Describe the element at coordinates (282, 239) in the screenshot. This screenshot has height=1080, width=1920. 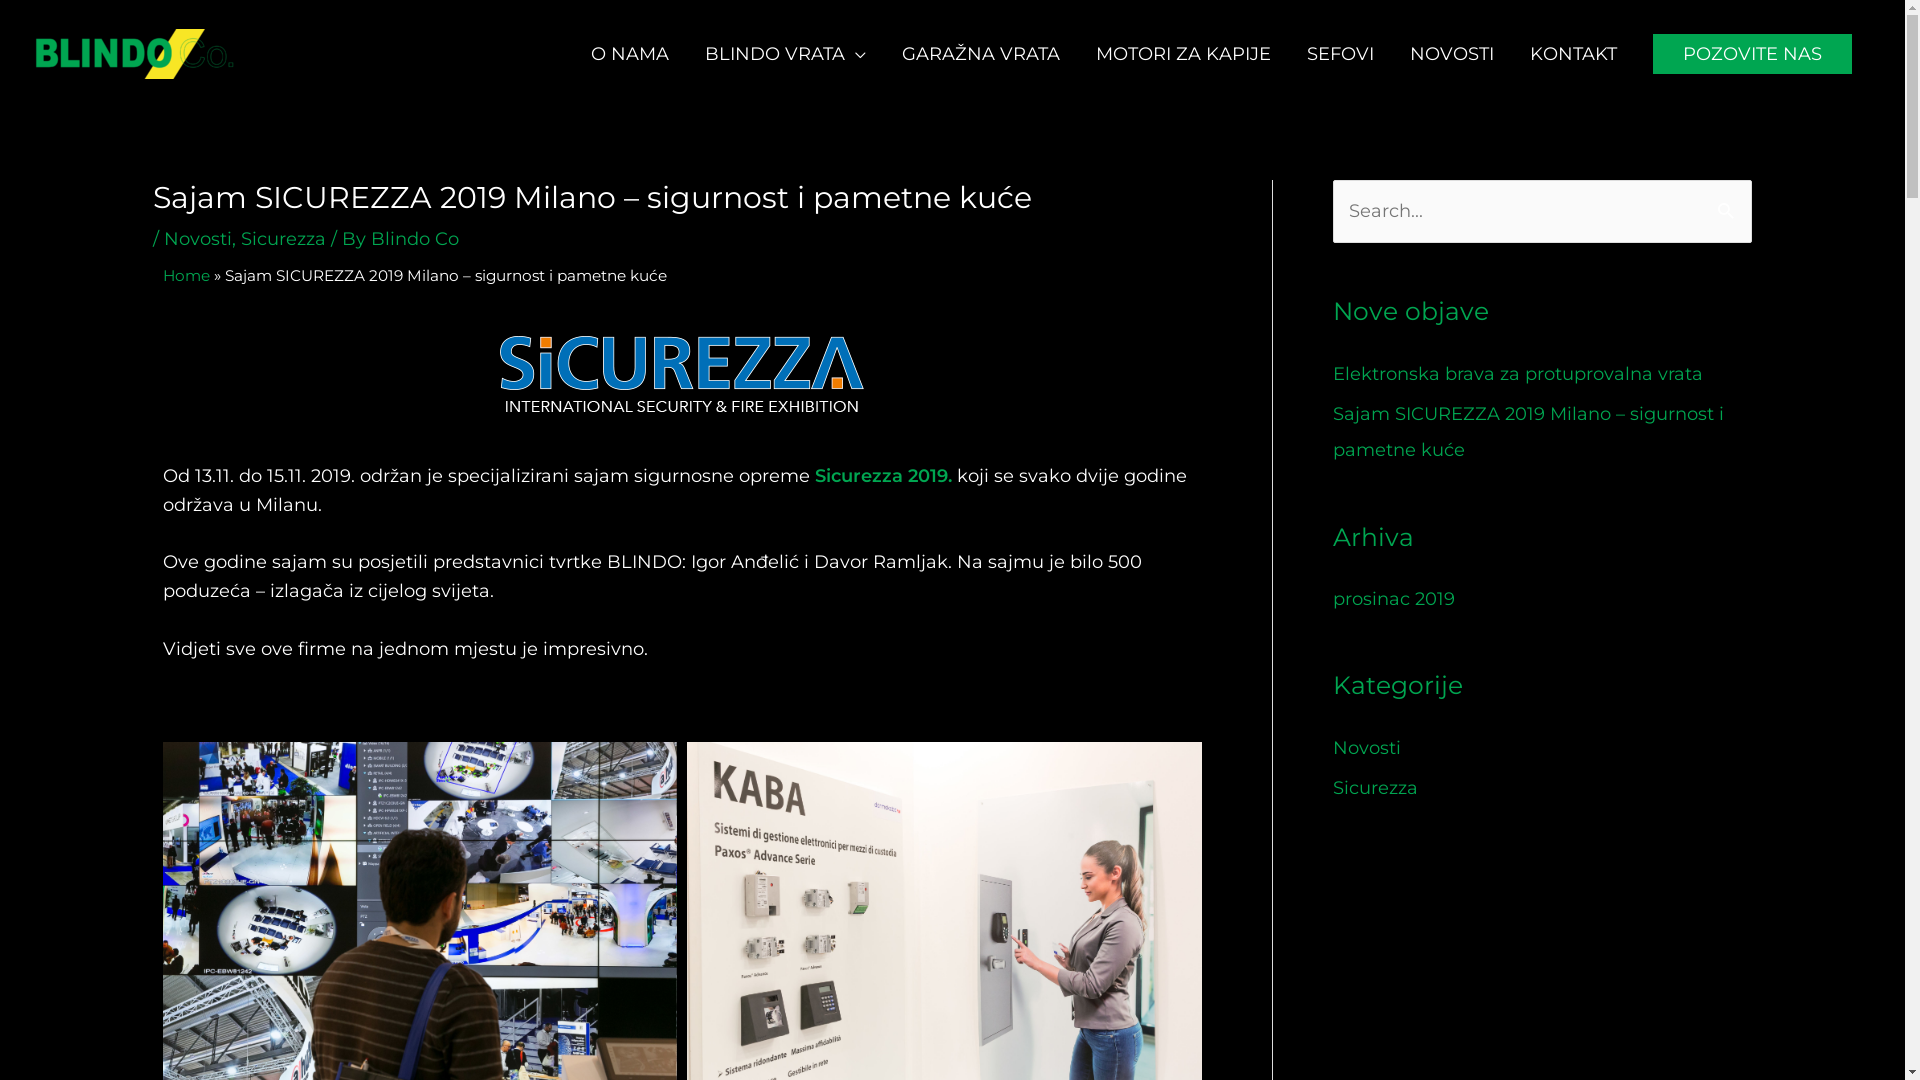
I see `Sicurezza` at that location.